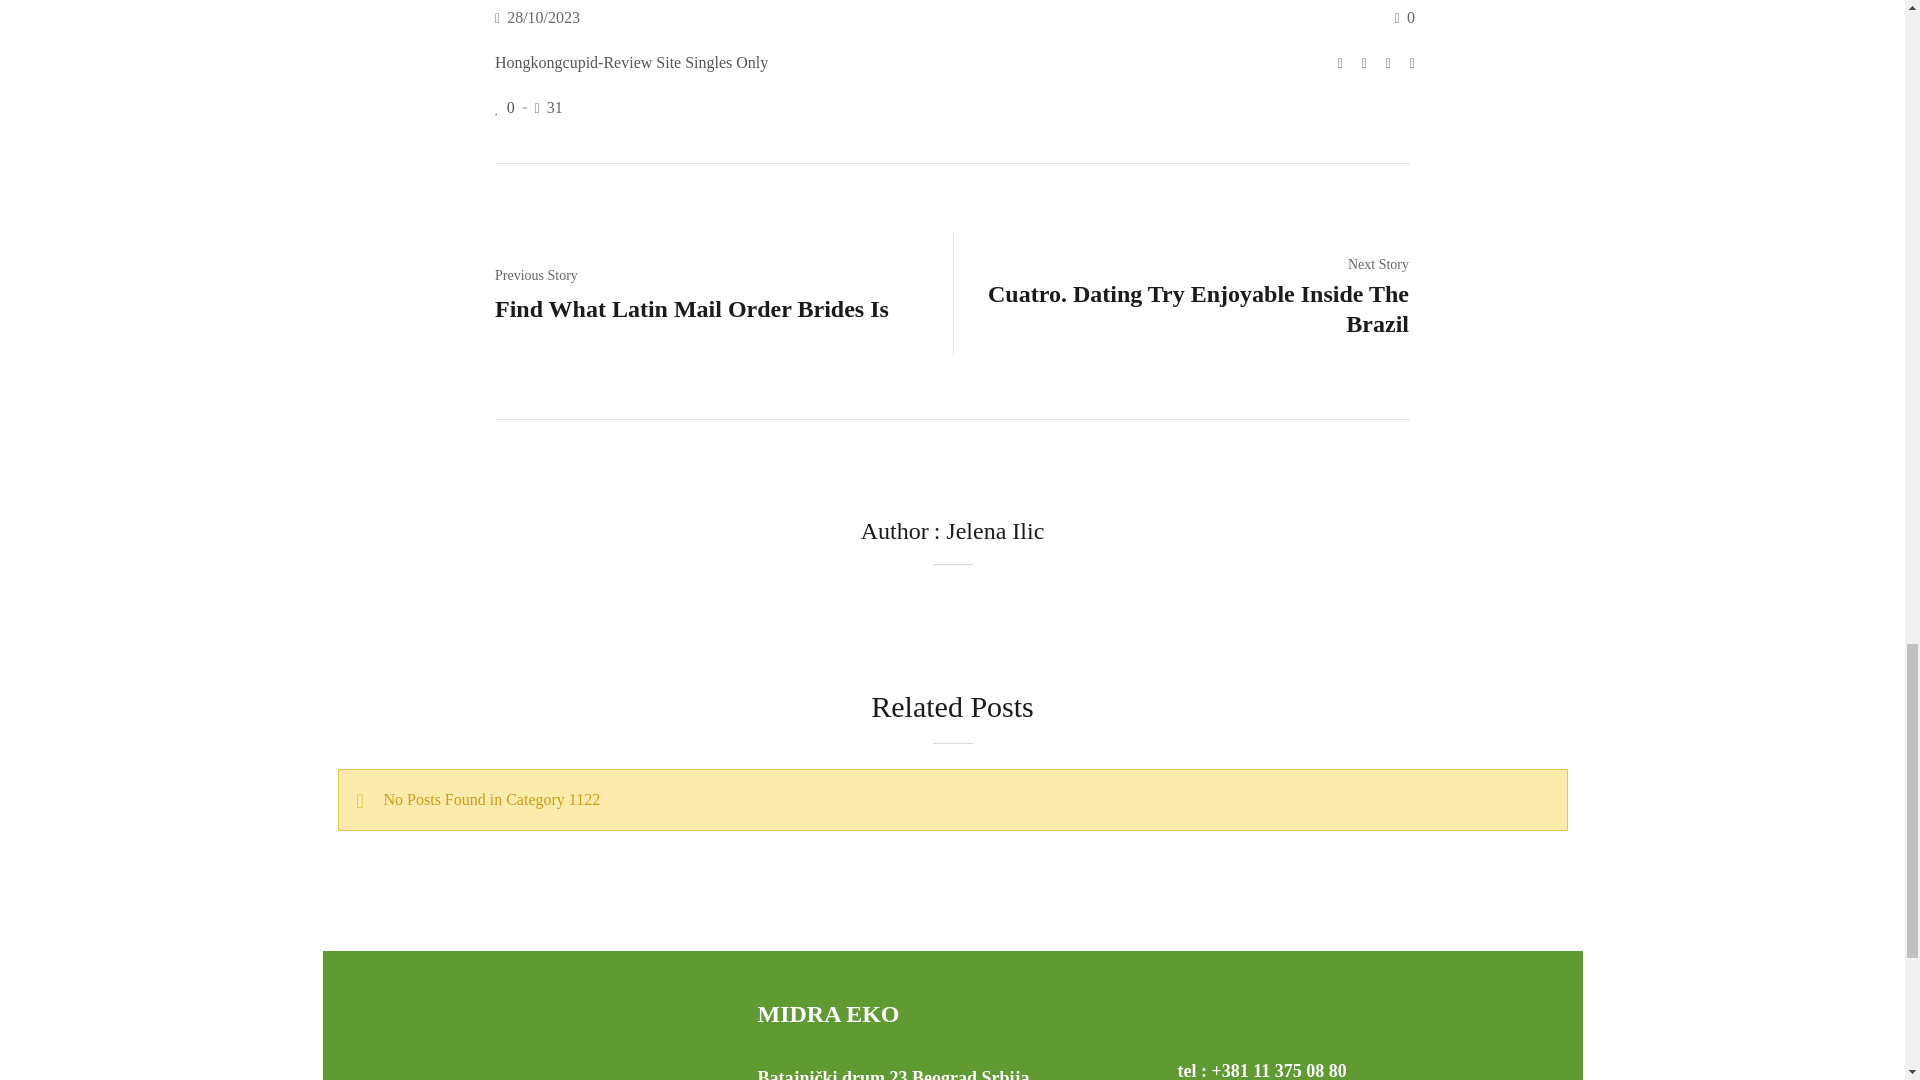  Describe the element at coordinates (995, 531) in the screenshot. I see `Jelena Ilic` at that location.